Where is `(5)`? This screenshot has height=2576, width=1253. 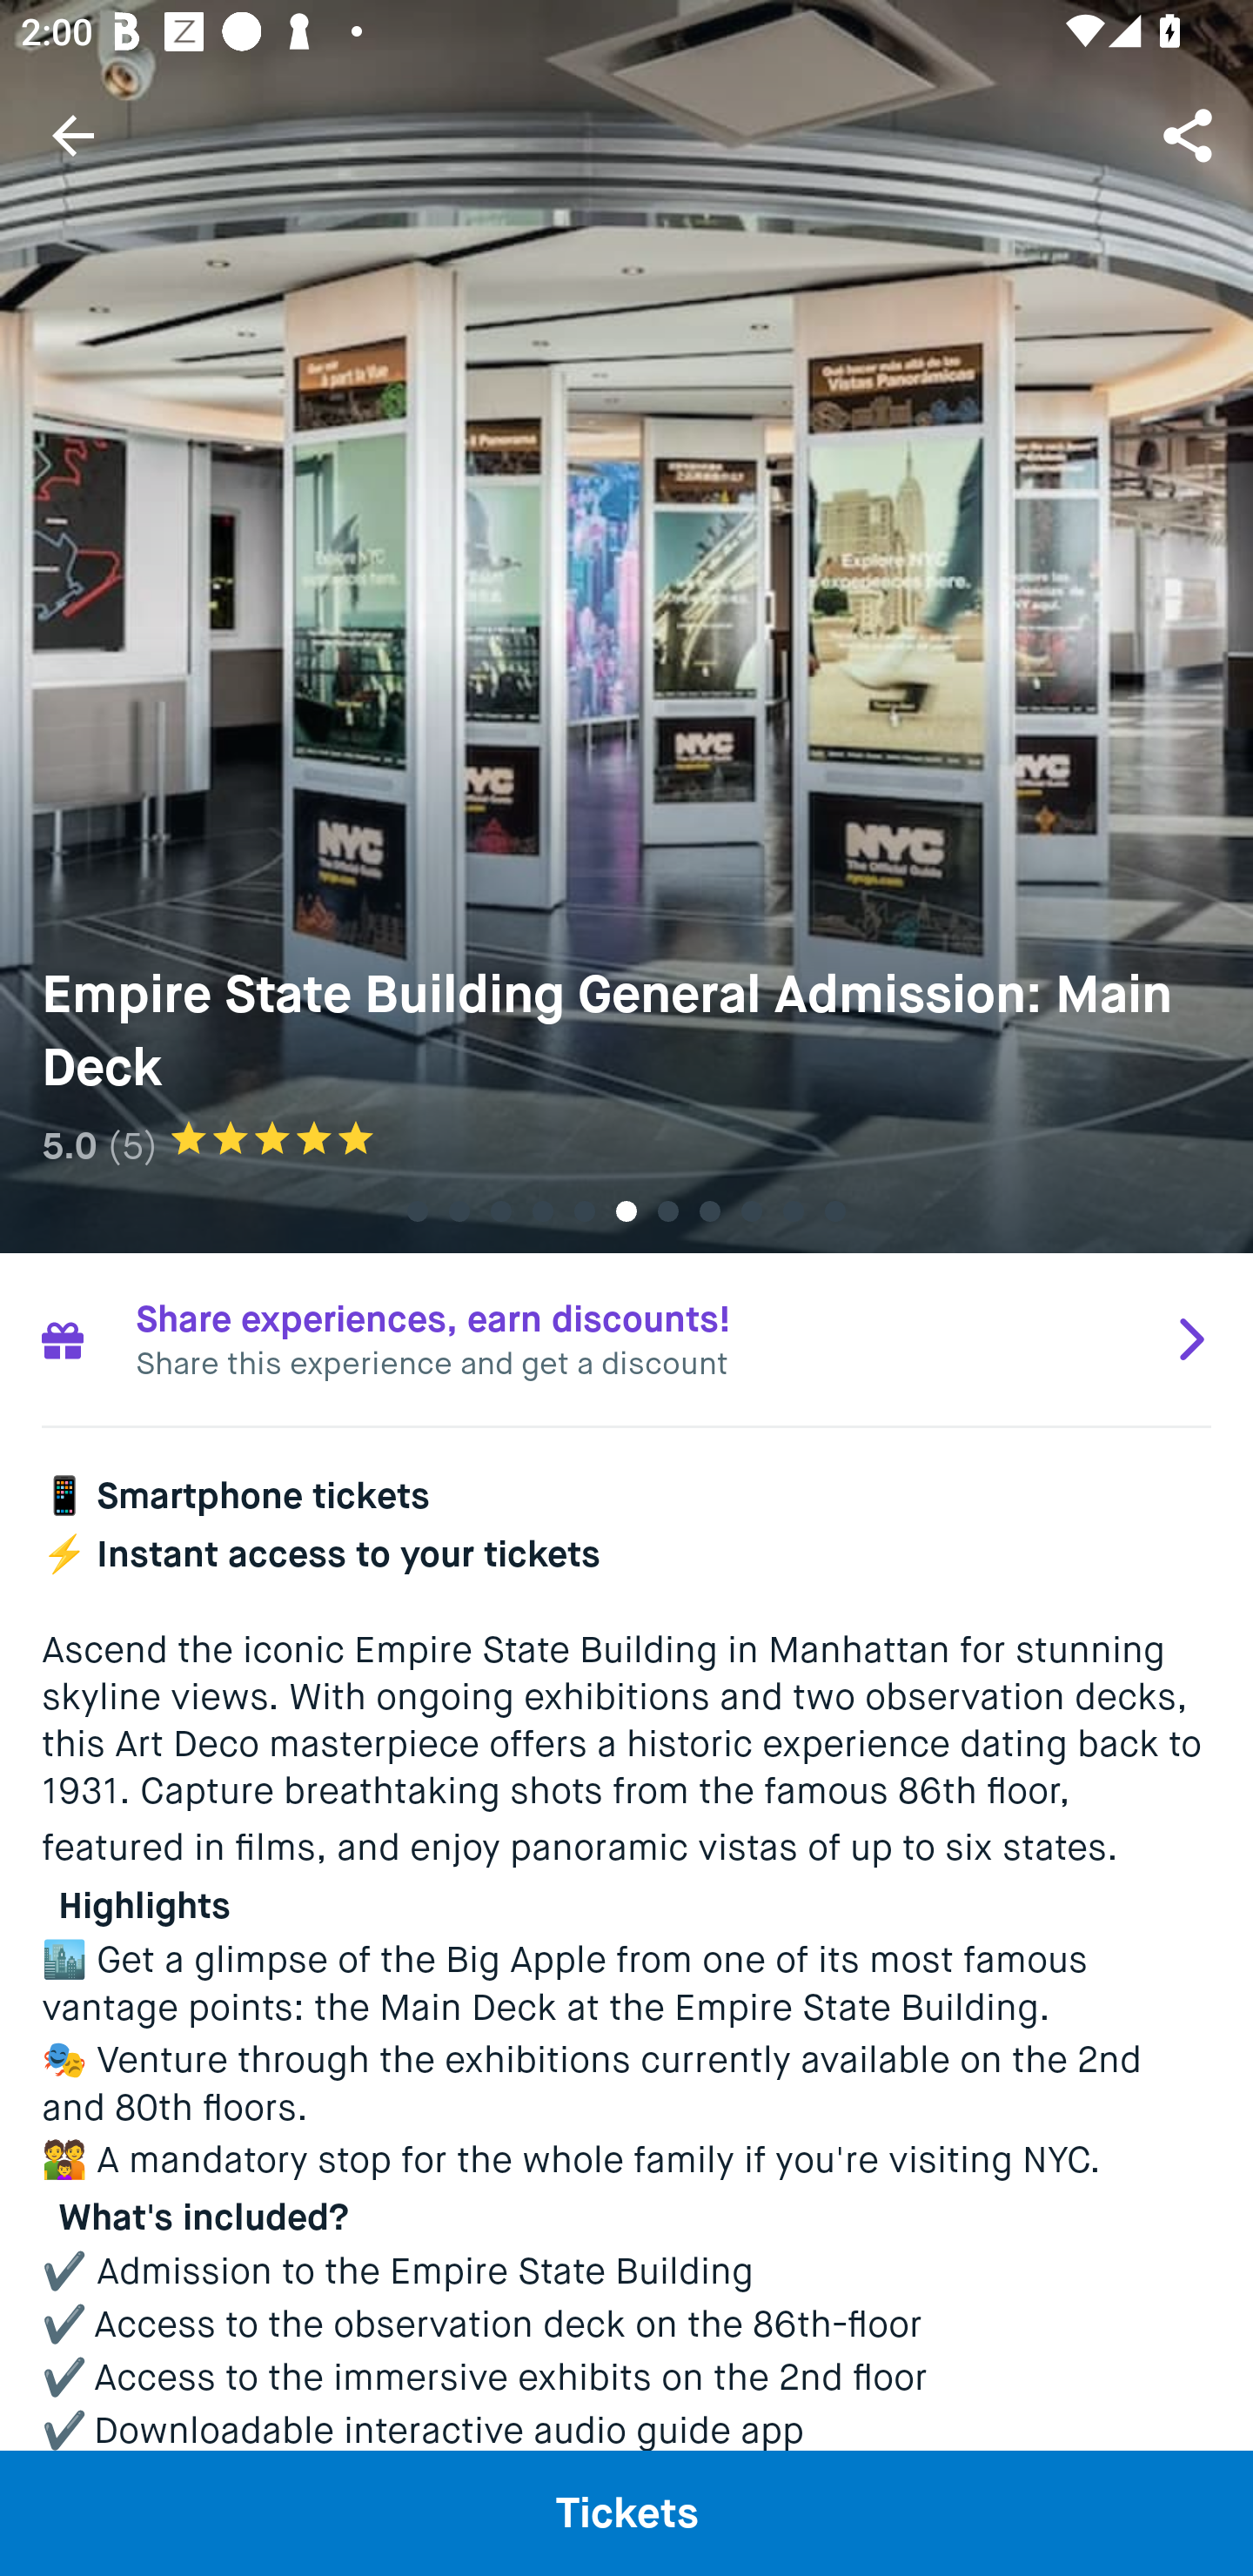
(5) is located at coordinates (132, 1145).